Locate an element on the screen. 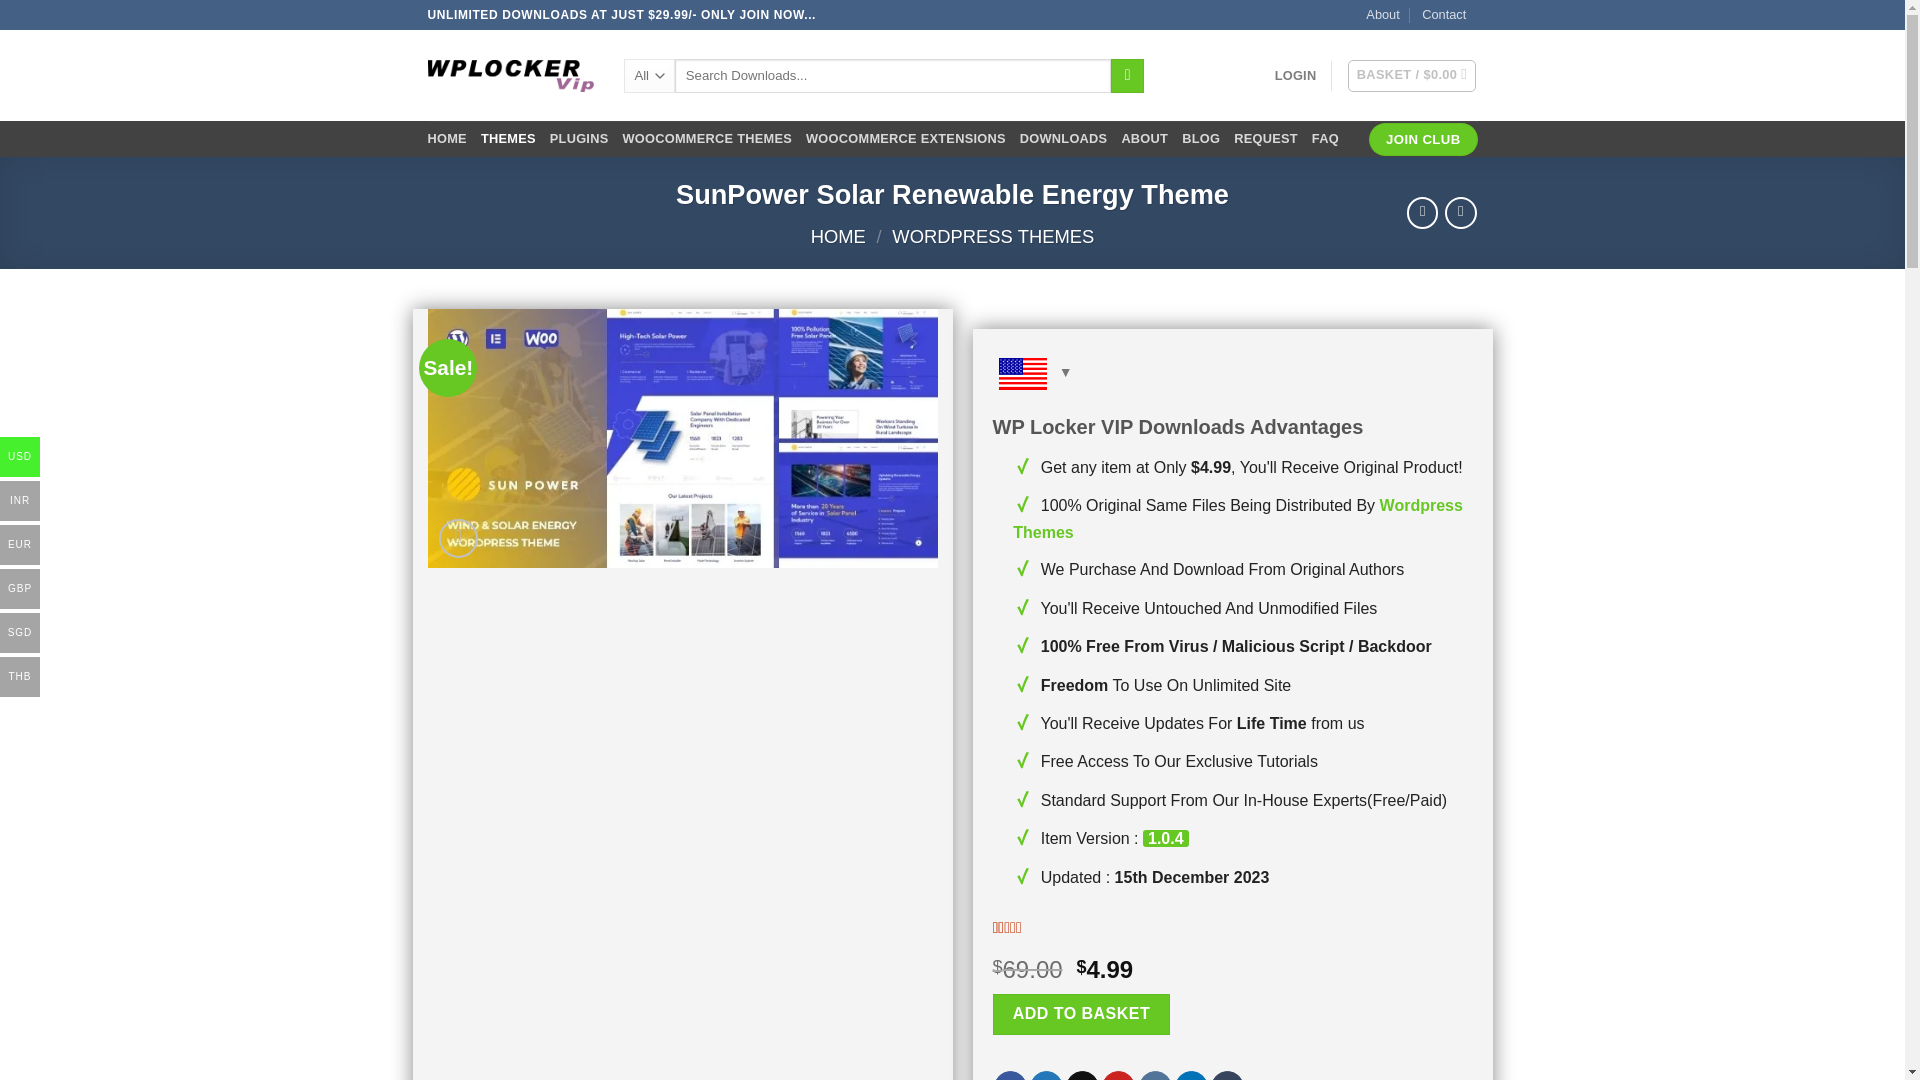 This screenshot has height=1080, width=1920. PLUGINS is located at coordinates (578, 138).